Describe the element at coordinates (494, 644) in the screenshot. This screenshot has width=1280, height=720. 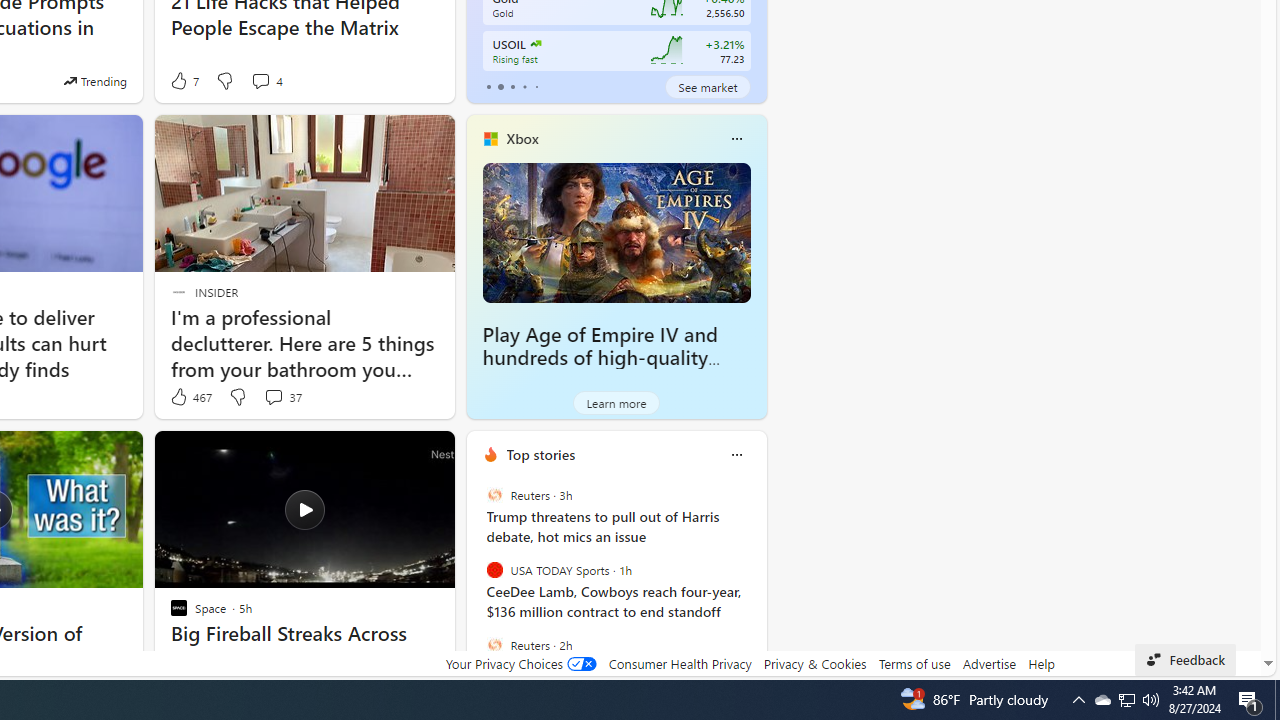
I see `Reuters` at that location.